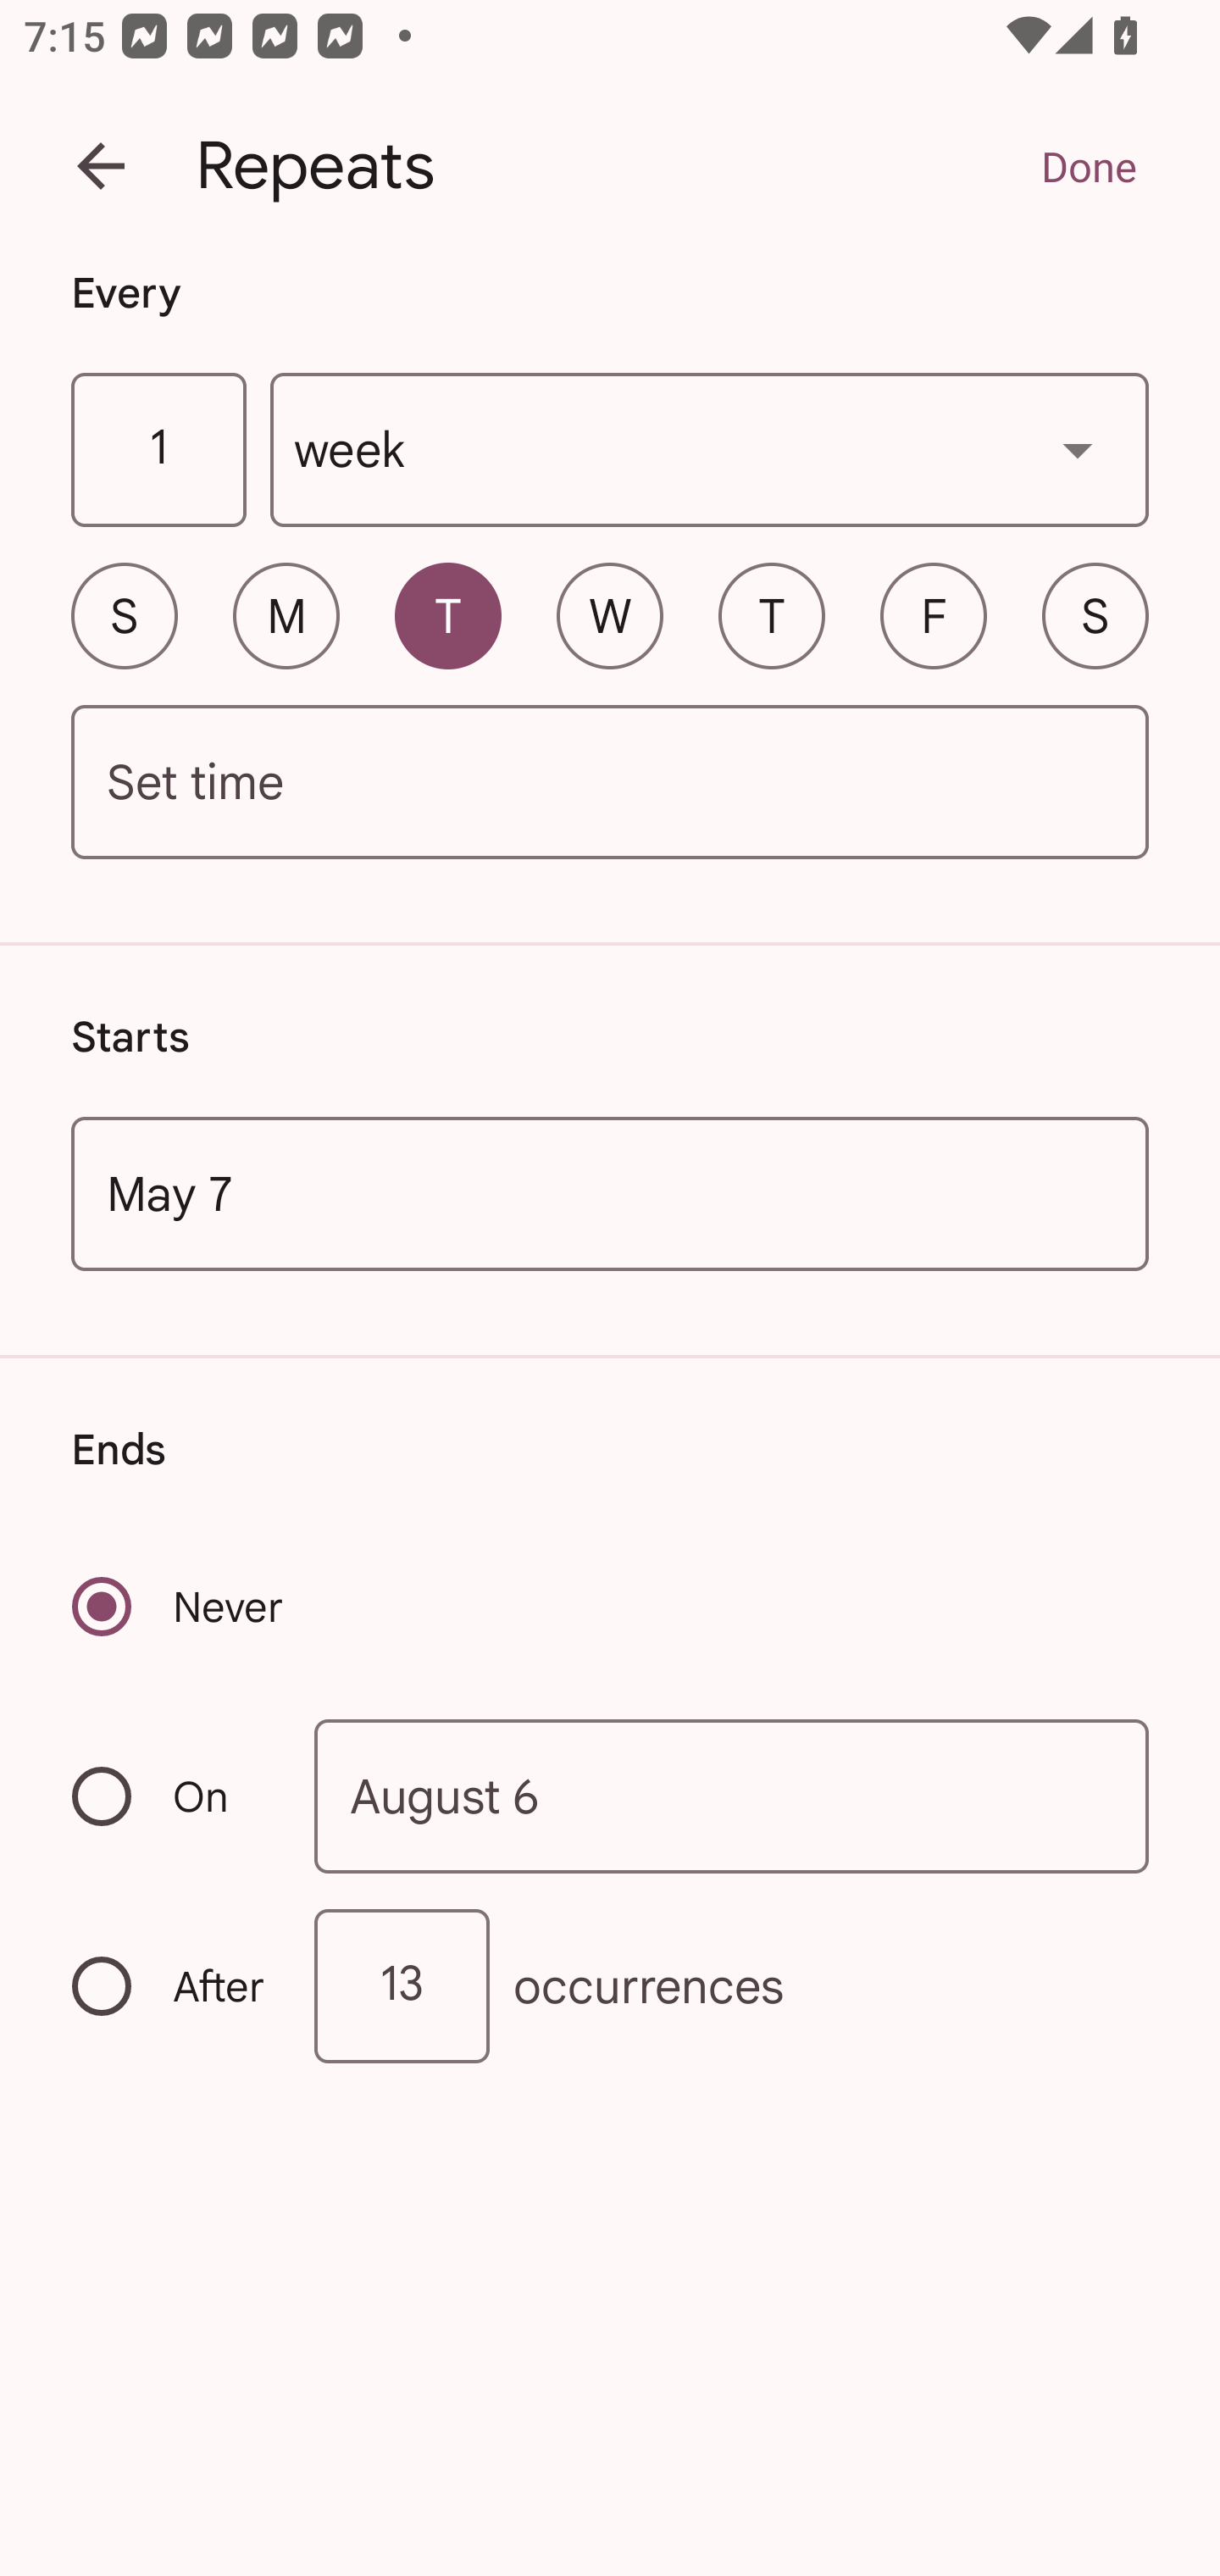  Describe the element at coordinates (934, 615) in the screenshot. I see `F Friday` at that location.